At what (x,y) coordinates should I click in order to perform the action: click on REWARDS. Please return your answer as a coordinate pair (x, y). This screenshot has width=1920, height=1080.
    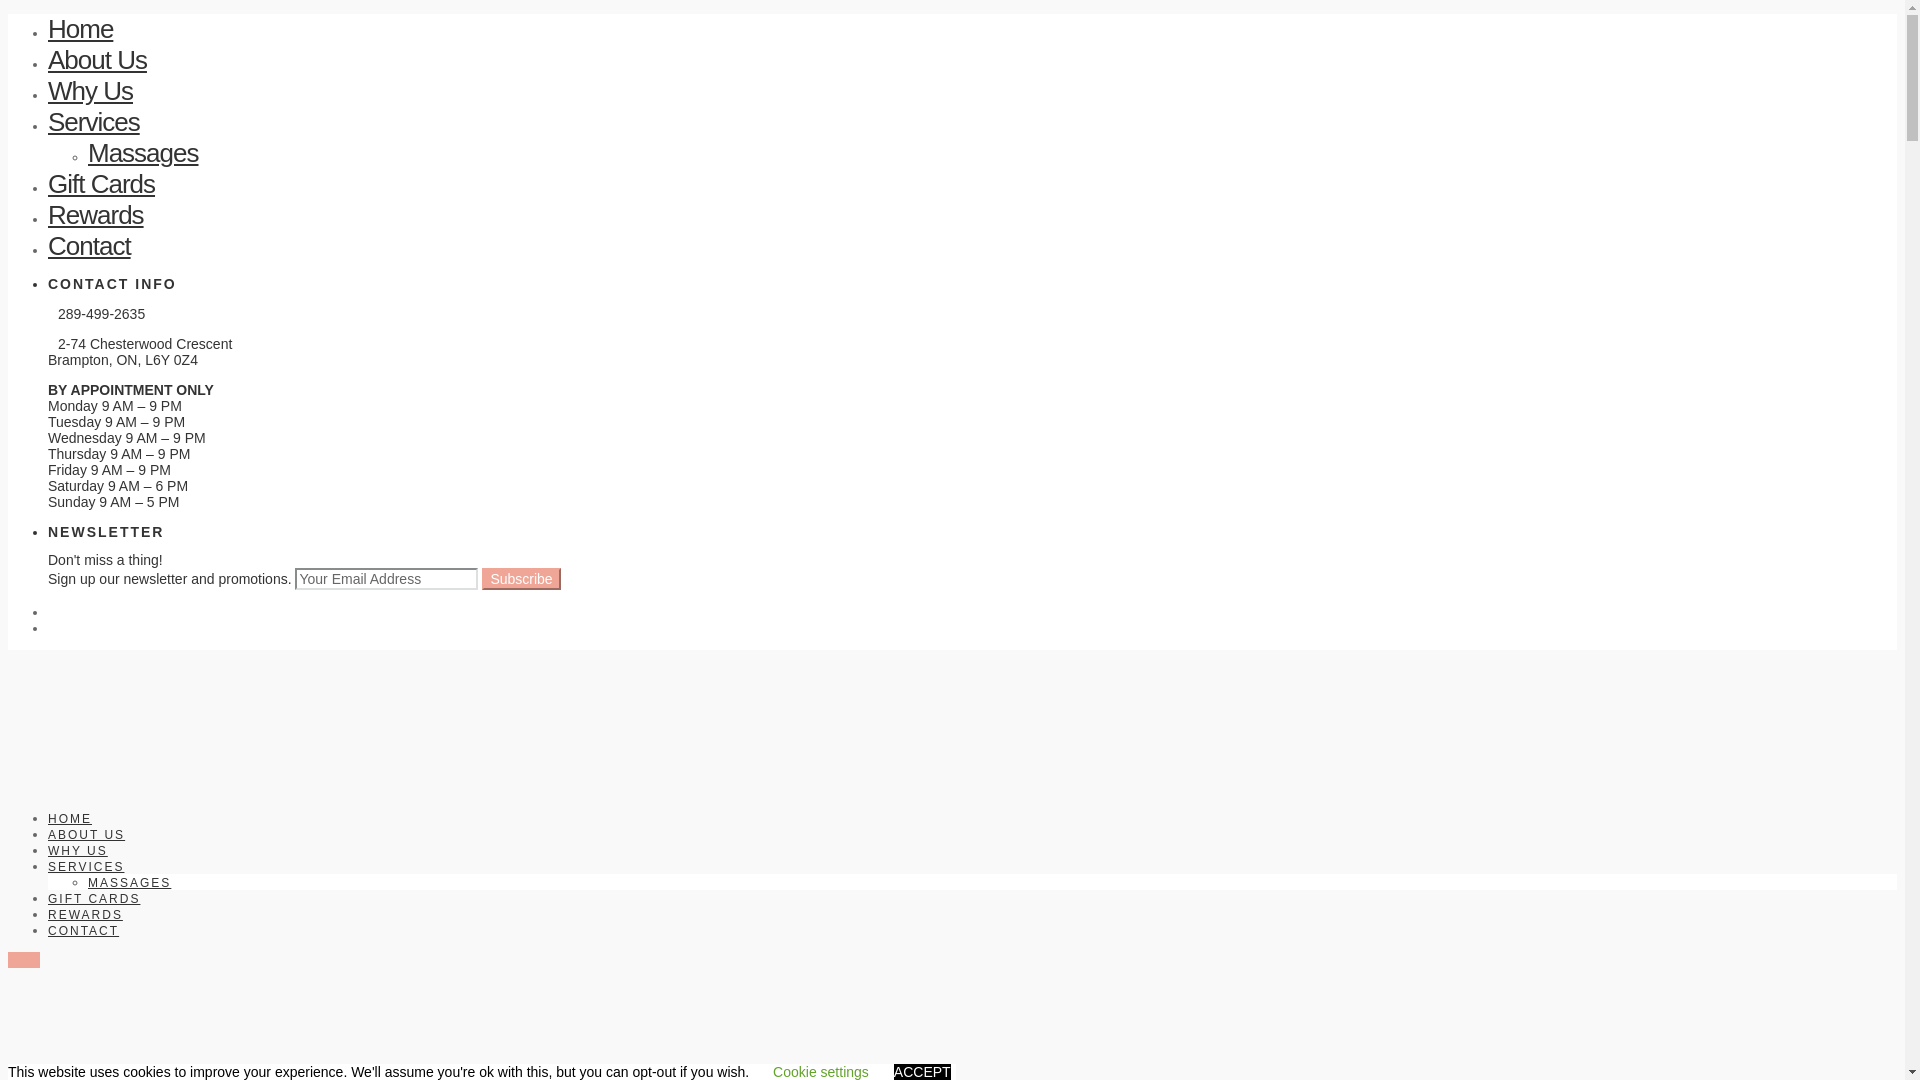
    Looking at the image, I should click on (85, 915).